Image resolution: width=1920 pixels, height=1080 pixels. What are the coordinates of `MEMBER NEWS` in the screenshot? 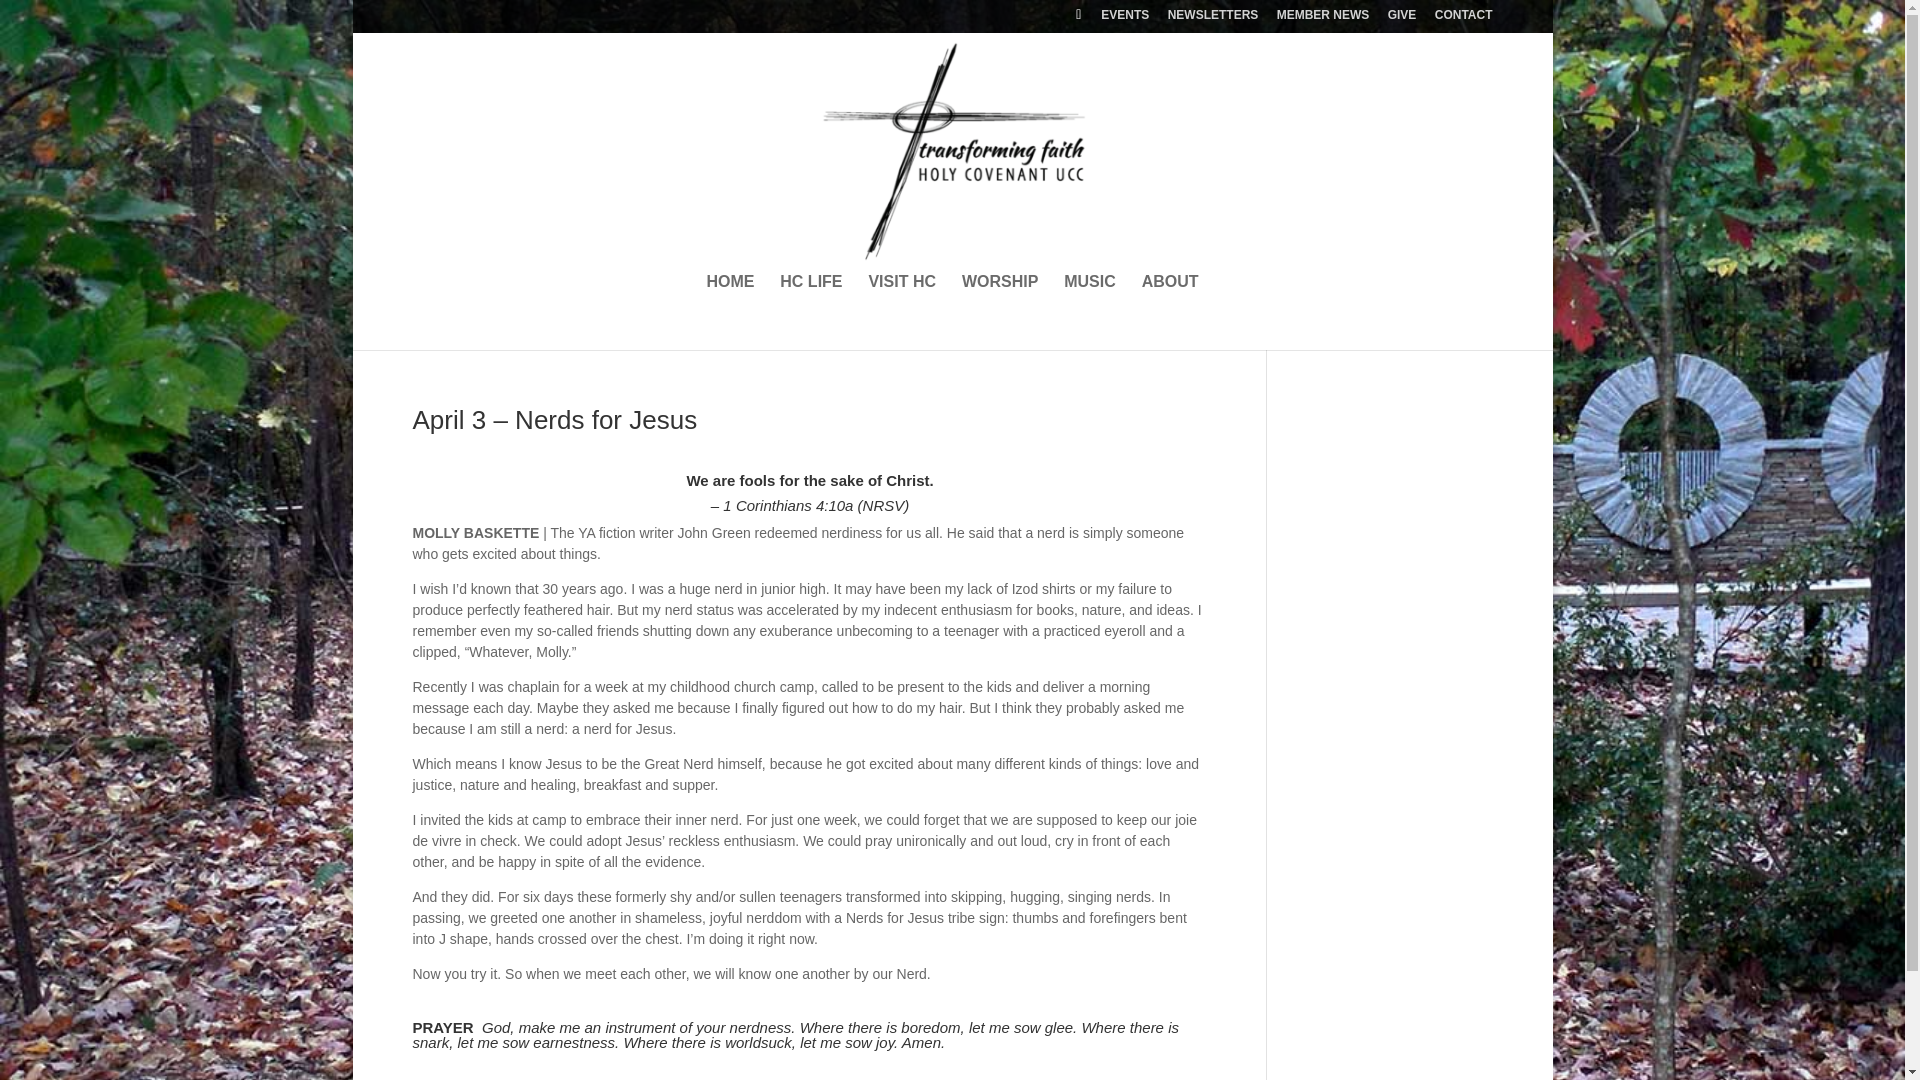 It's located at (1323, 19).